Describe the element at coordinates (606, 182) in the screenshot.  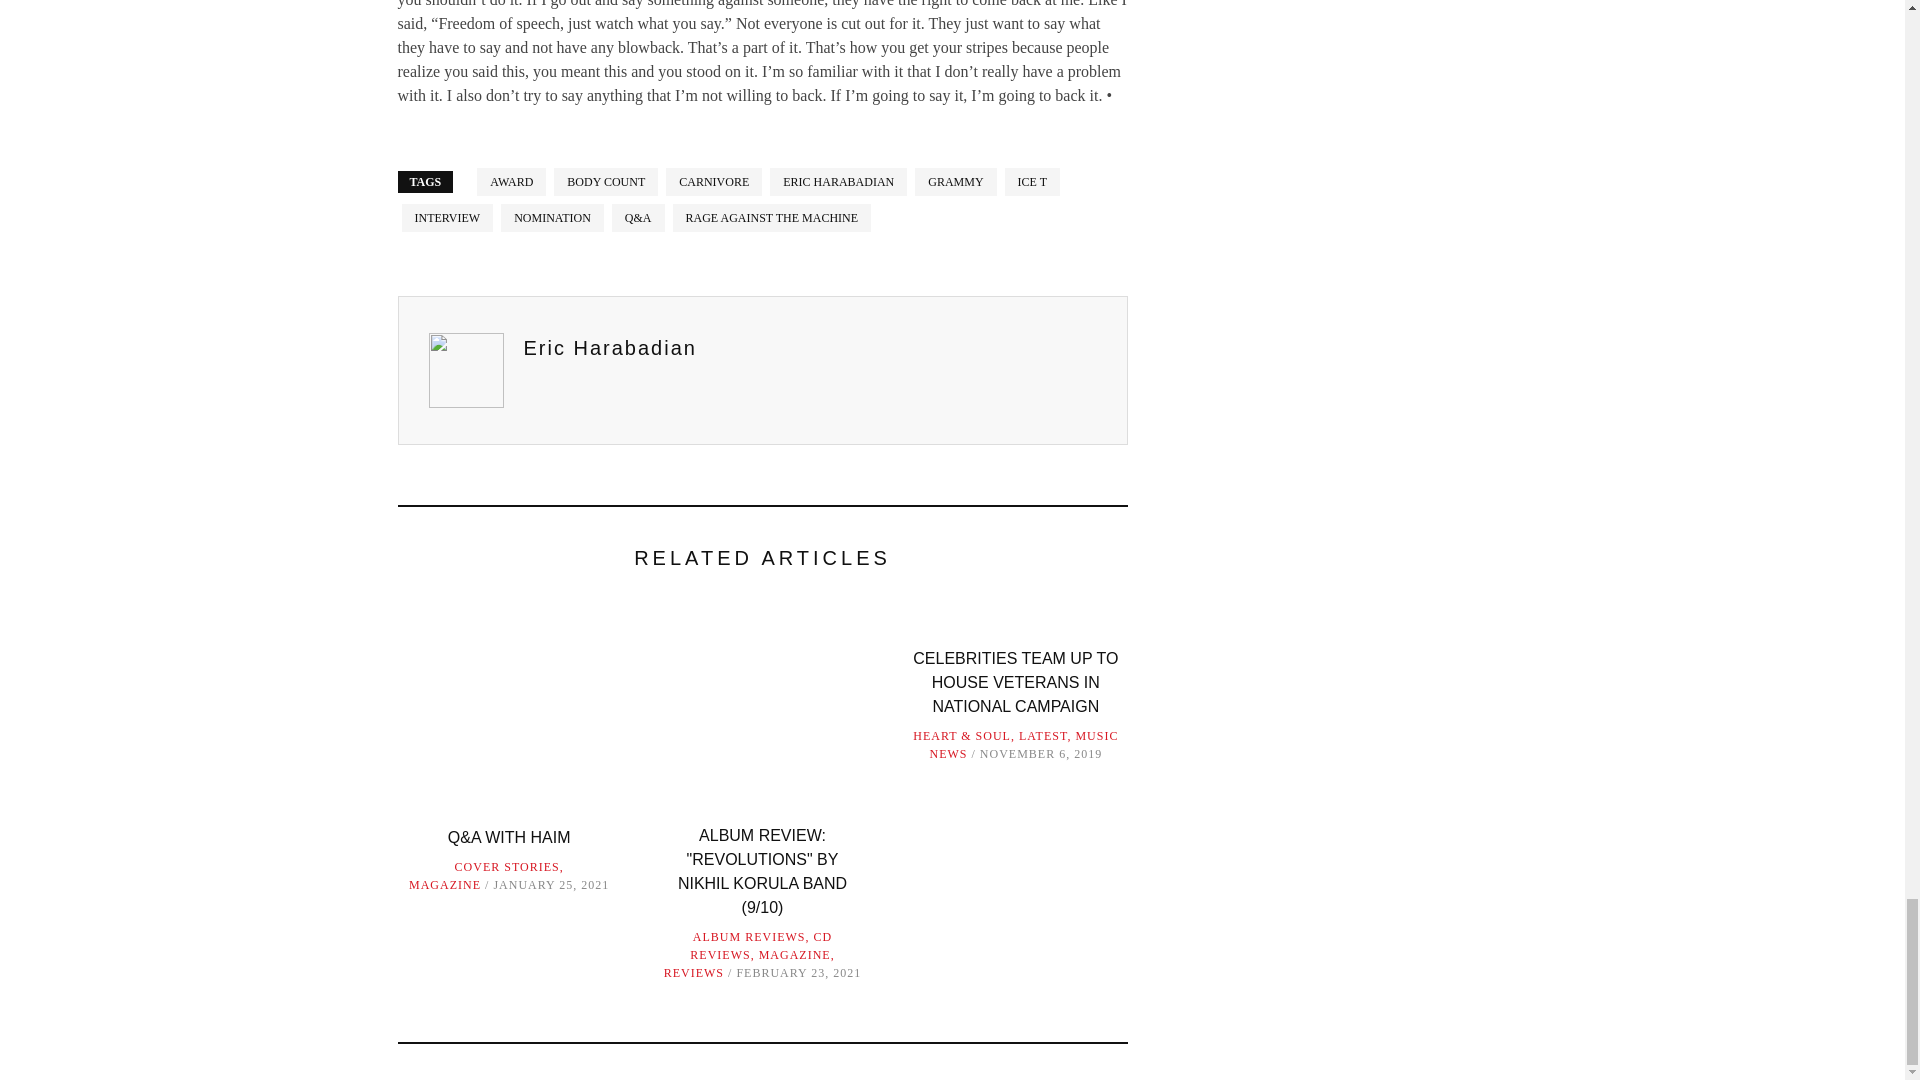
I see `View all posts tagged body count` at that location.